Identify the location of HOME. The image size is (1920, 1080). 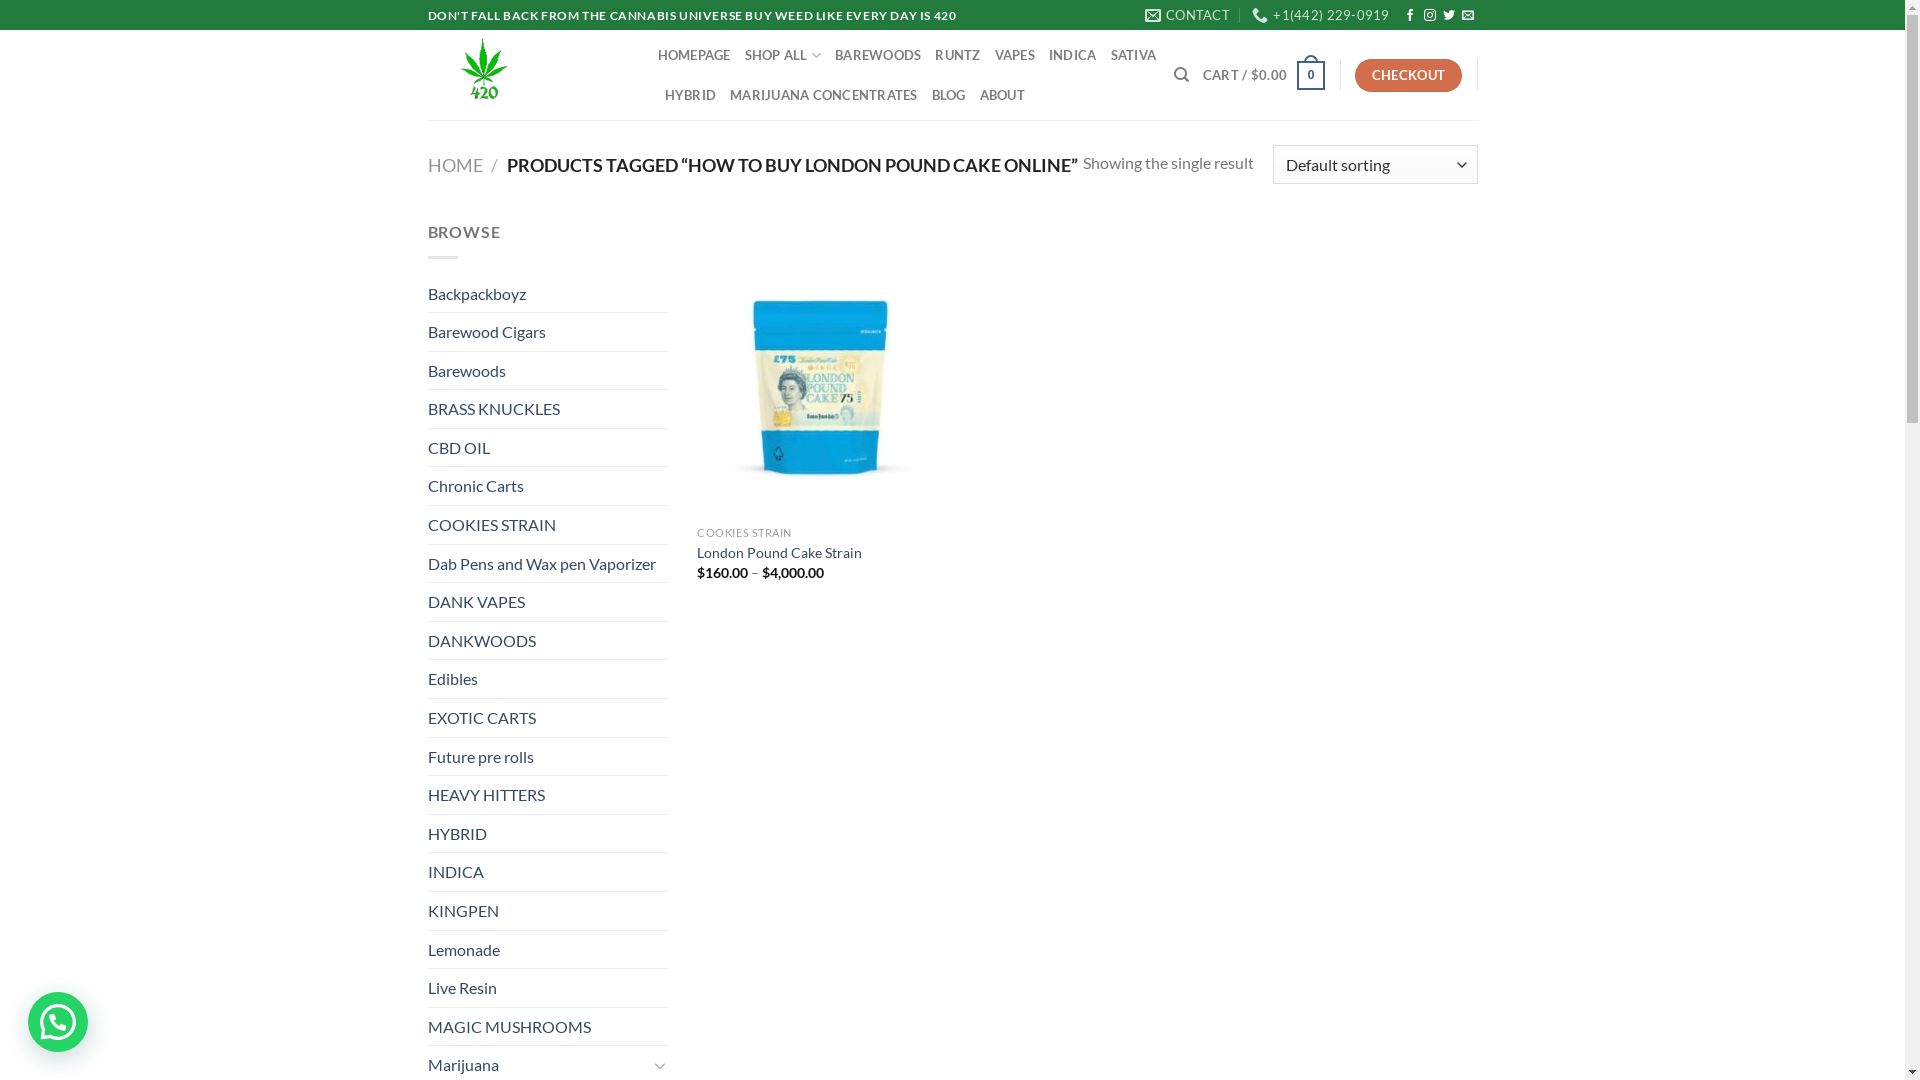
(456, 165).